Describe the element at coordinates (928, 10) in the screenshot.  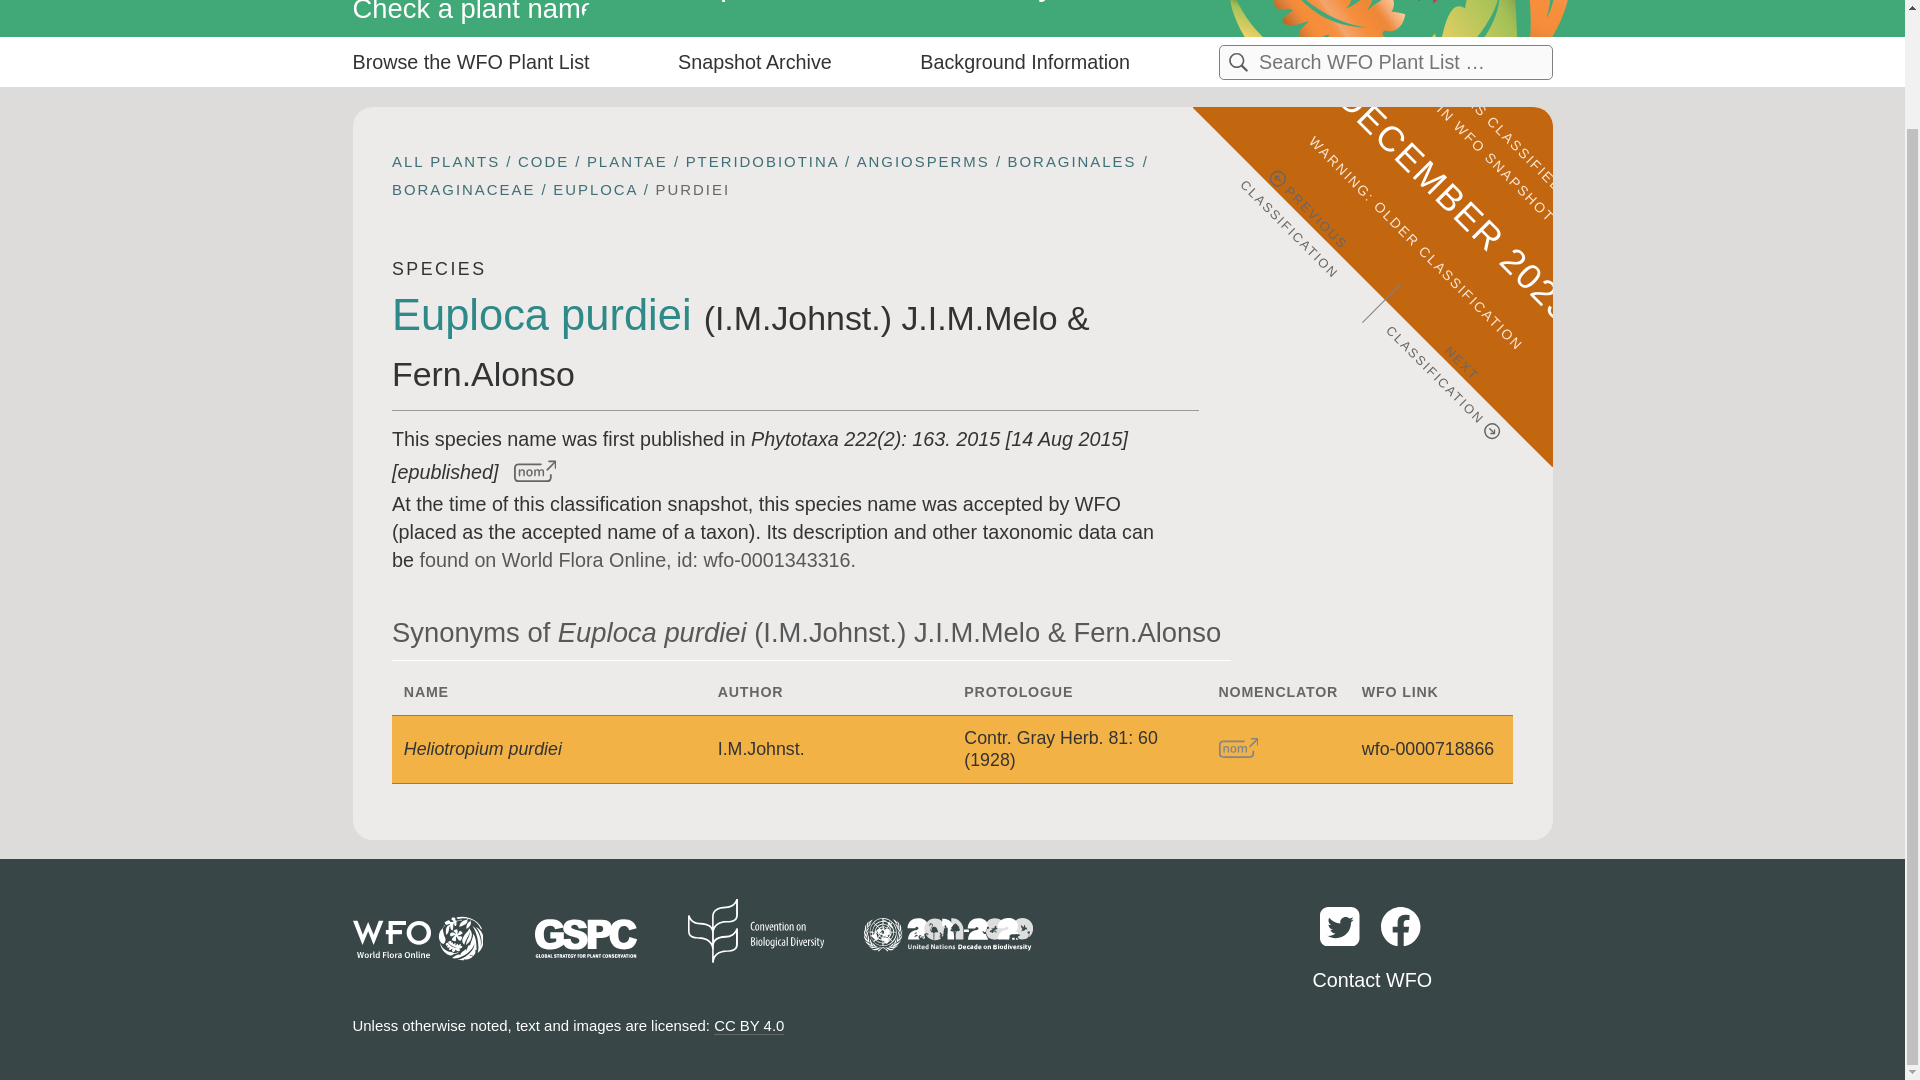
I see `Background Information` at that location.